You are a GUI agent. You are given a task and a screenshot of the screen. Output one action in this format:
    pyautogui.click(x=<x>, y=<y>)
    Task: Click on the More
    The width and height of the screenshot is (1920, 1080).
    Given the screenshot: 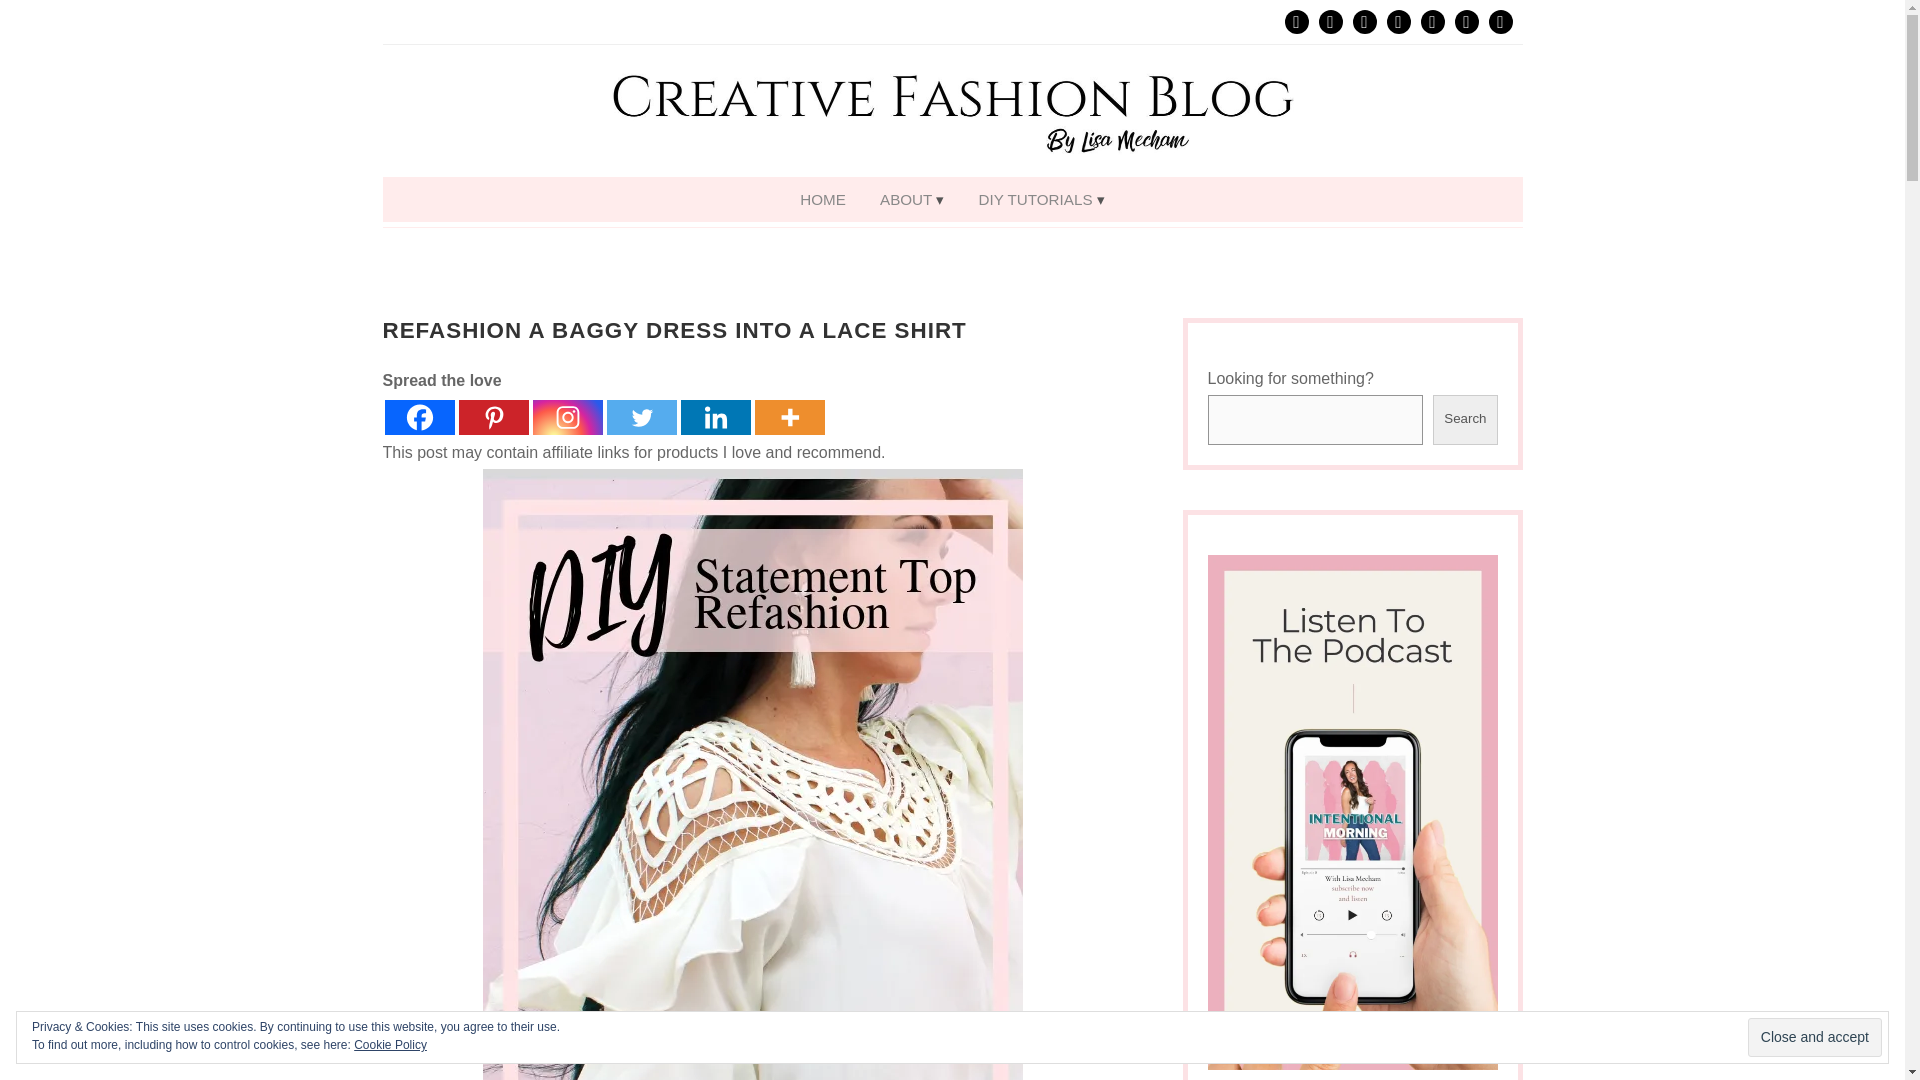 What is the action you would take?
    pyautogui.click(x=788, y=417)
    